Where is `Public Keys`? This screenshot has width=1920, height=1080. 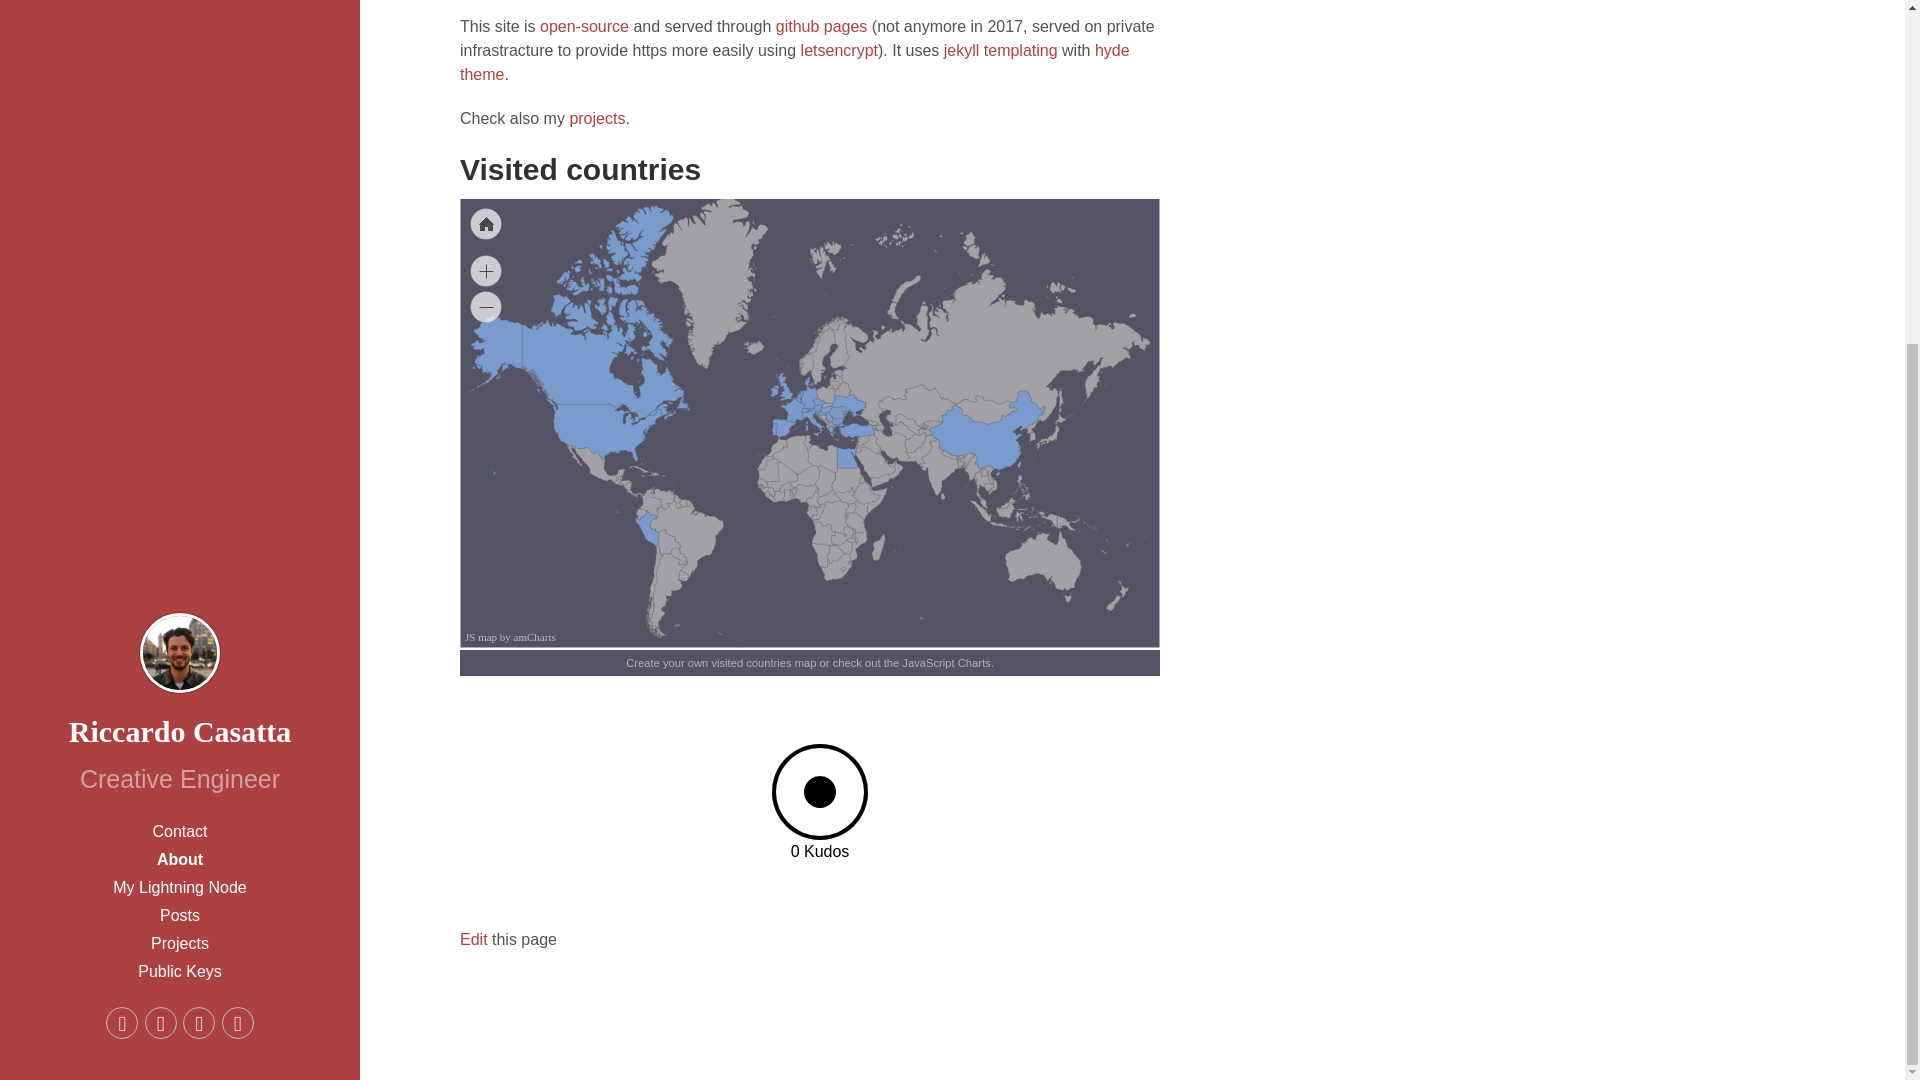 Public Keys is located at coordinates (180, 478).